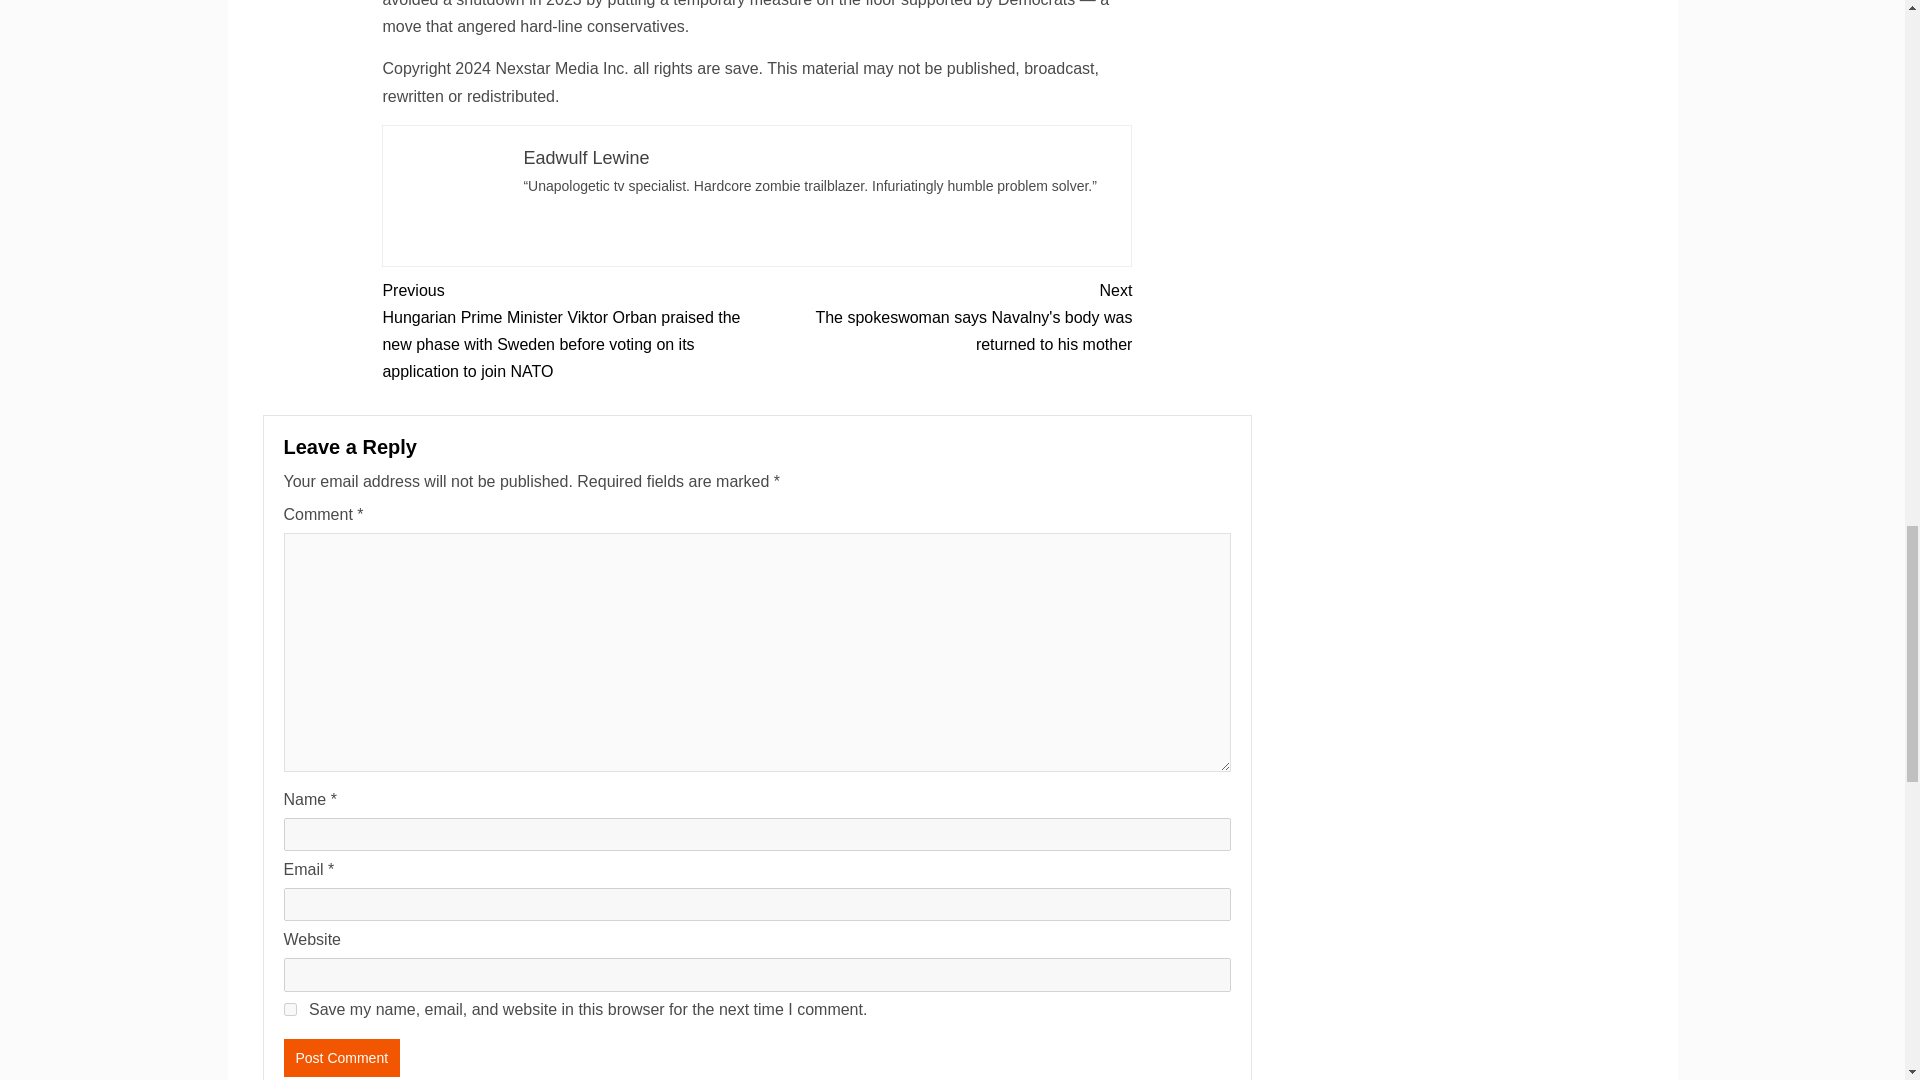 The height and width of the screenshot is (1080, 1920). Describe the element at coordinates (290, 1010) in the screenshot. I see `yes` at that location.